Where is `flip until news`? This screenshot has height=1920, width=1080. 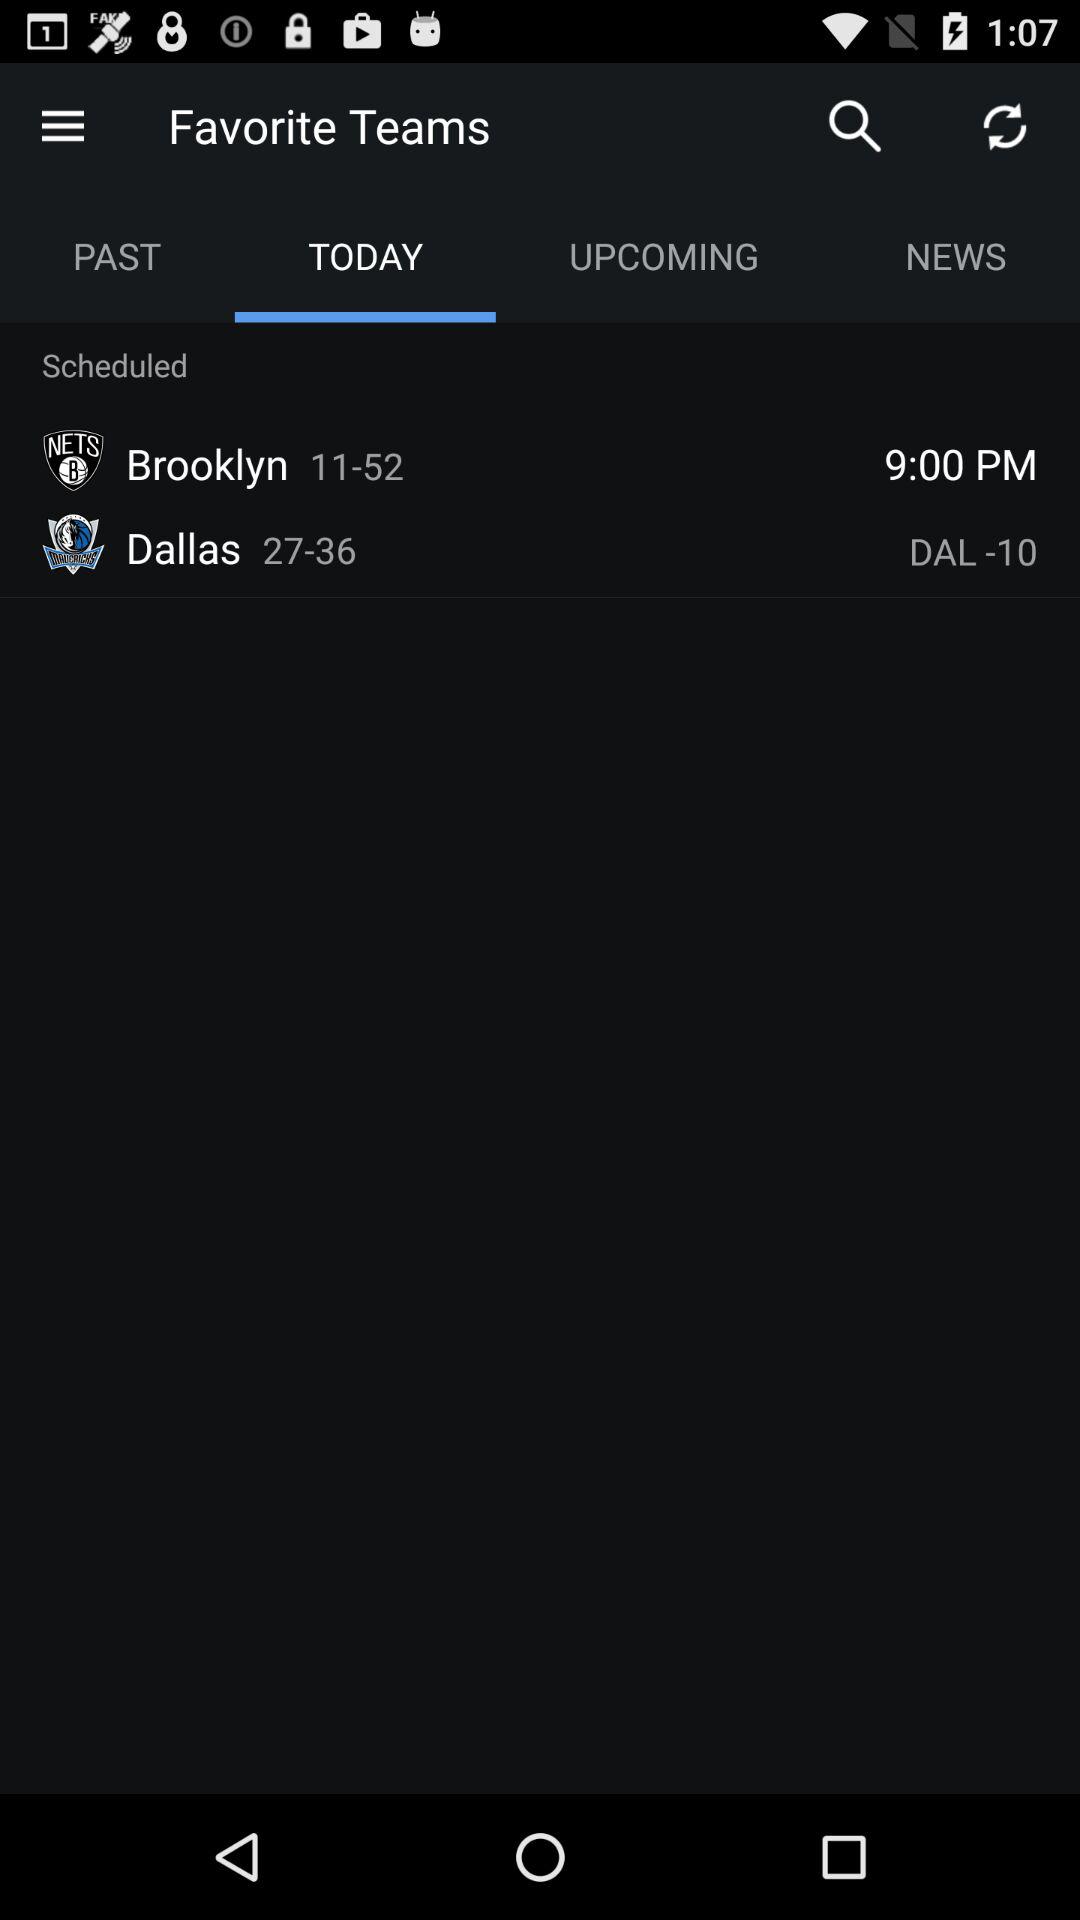
flip until news is located at coordinates (956, 256).